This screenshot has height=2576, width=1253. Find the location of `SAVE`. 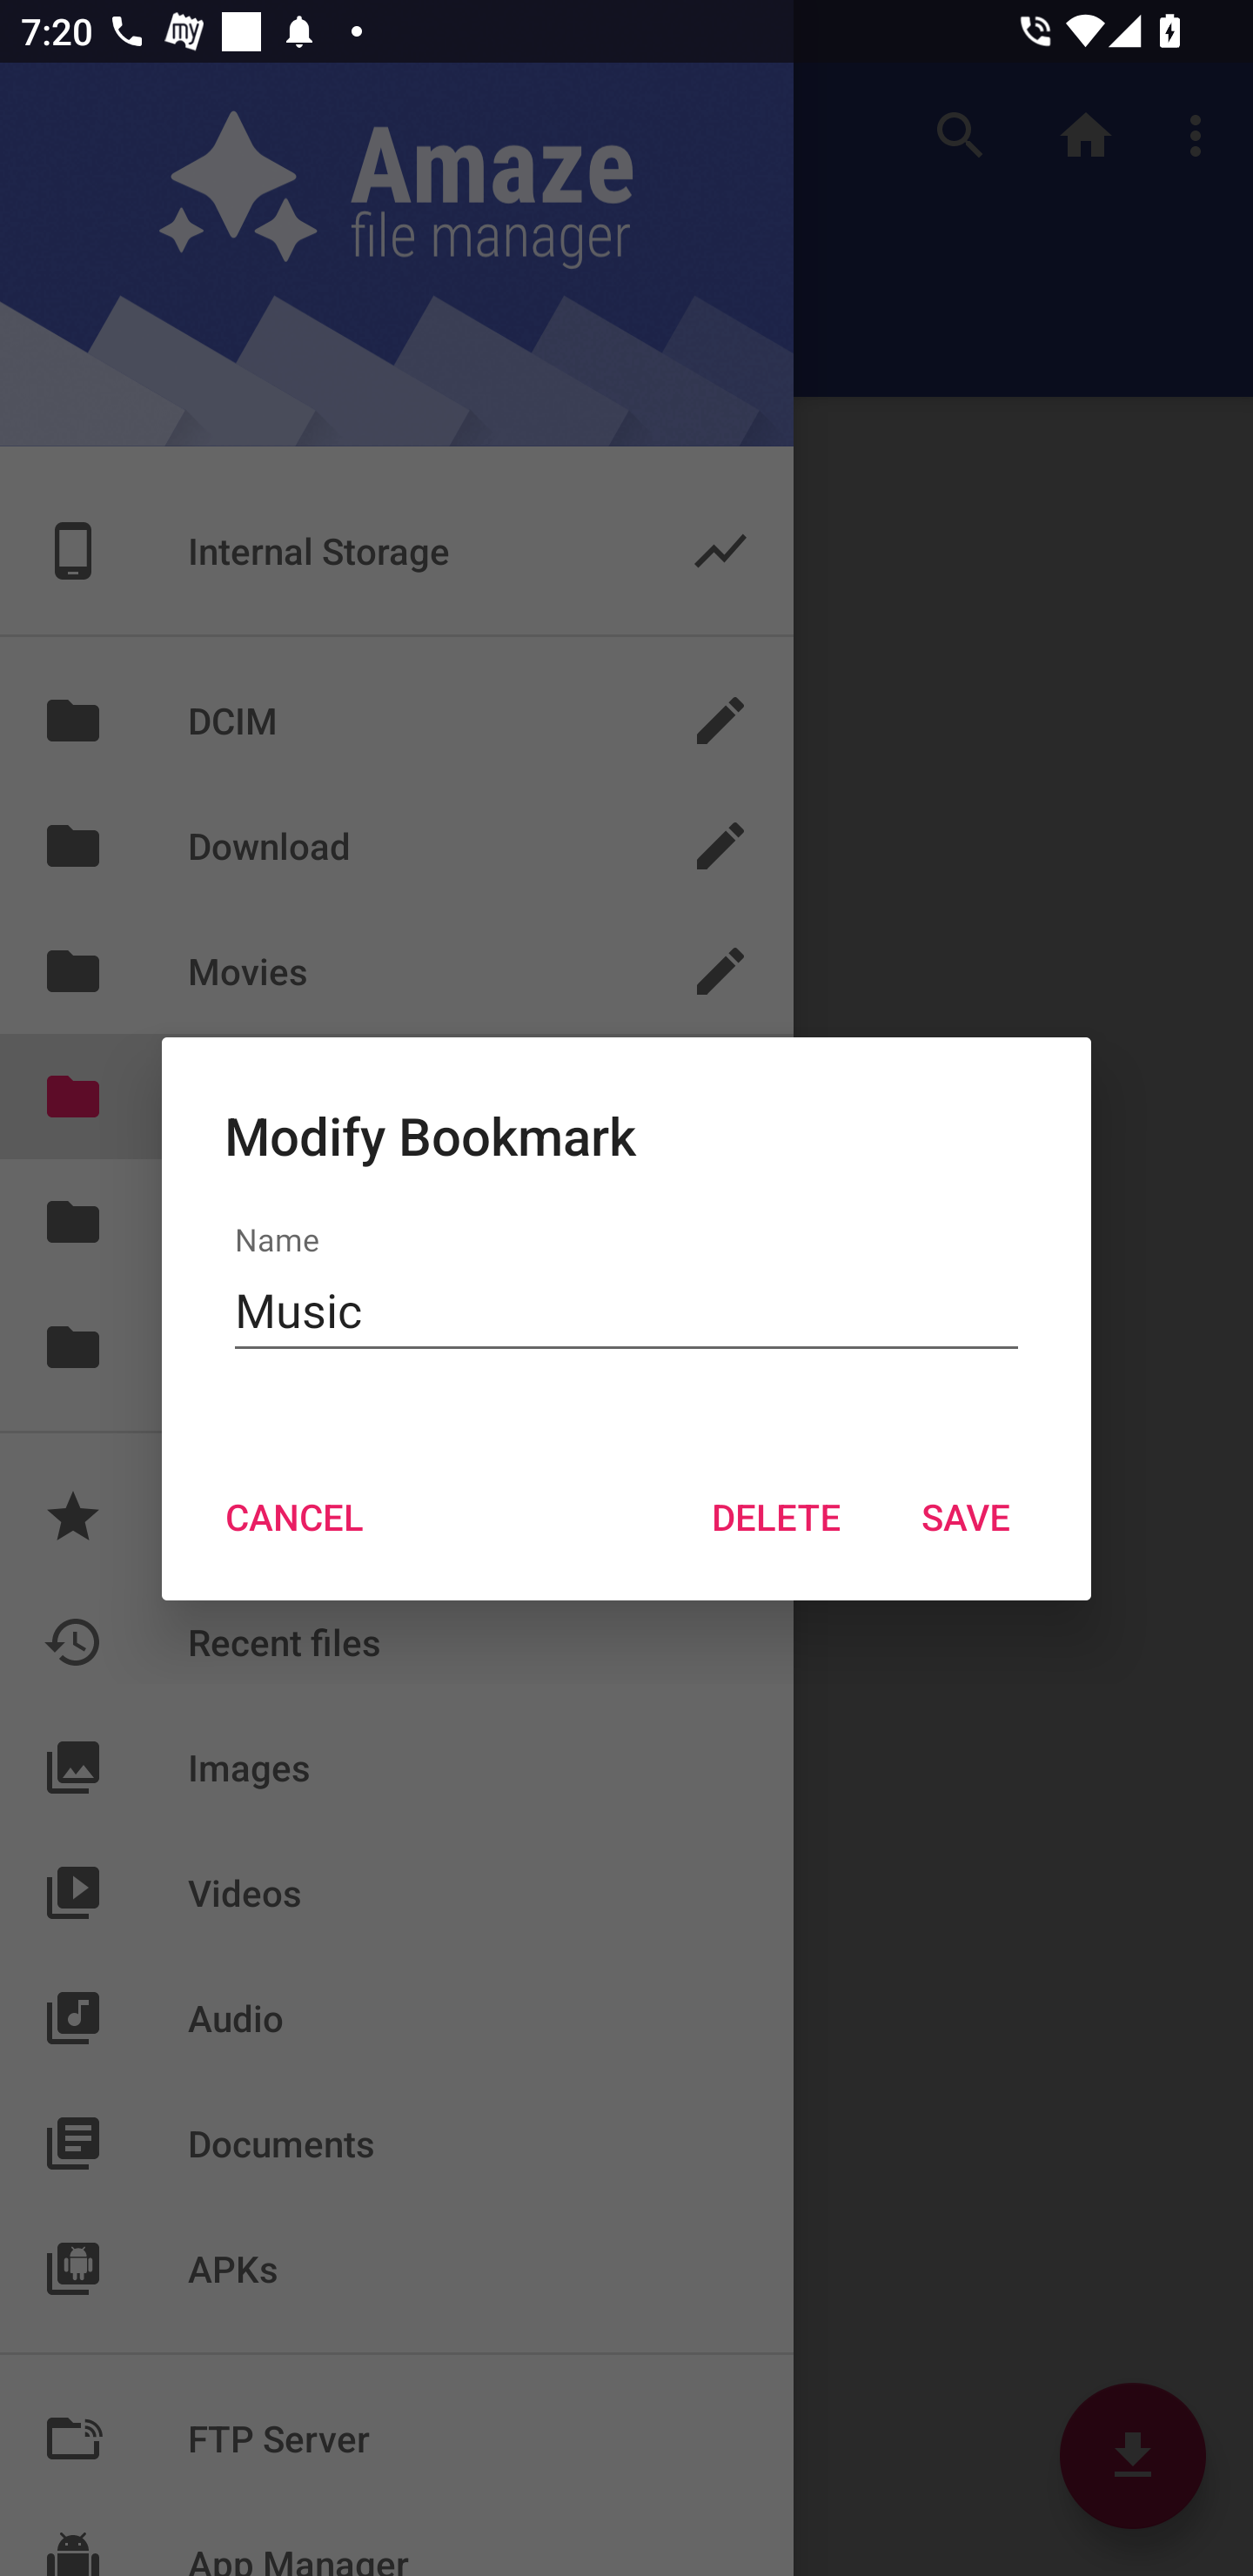

SAVE is located at coordinates (966, 1517).